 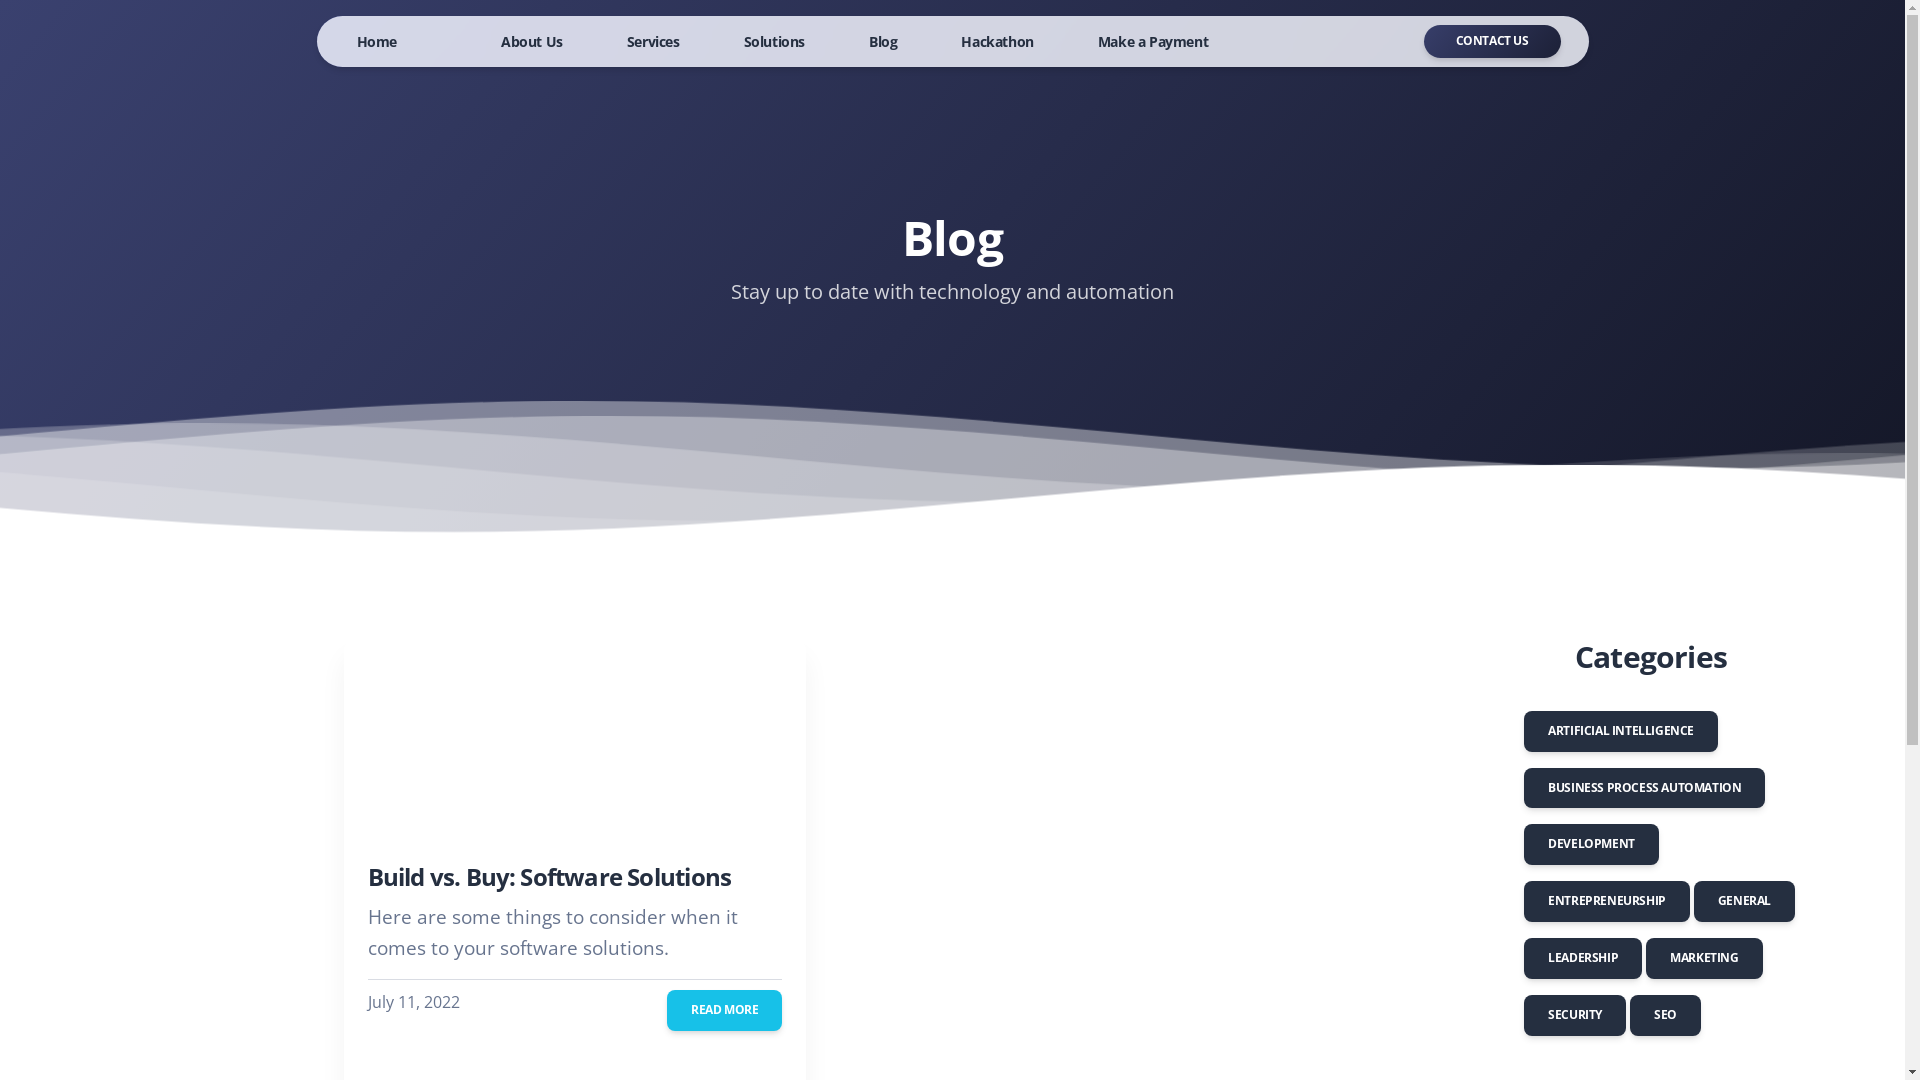 What do you see at coordinates (1583, 958) in the screenshot?
I see `LEADERSHIP` at bounding box center [1583, 958].